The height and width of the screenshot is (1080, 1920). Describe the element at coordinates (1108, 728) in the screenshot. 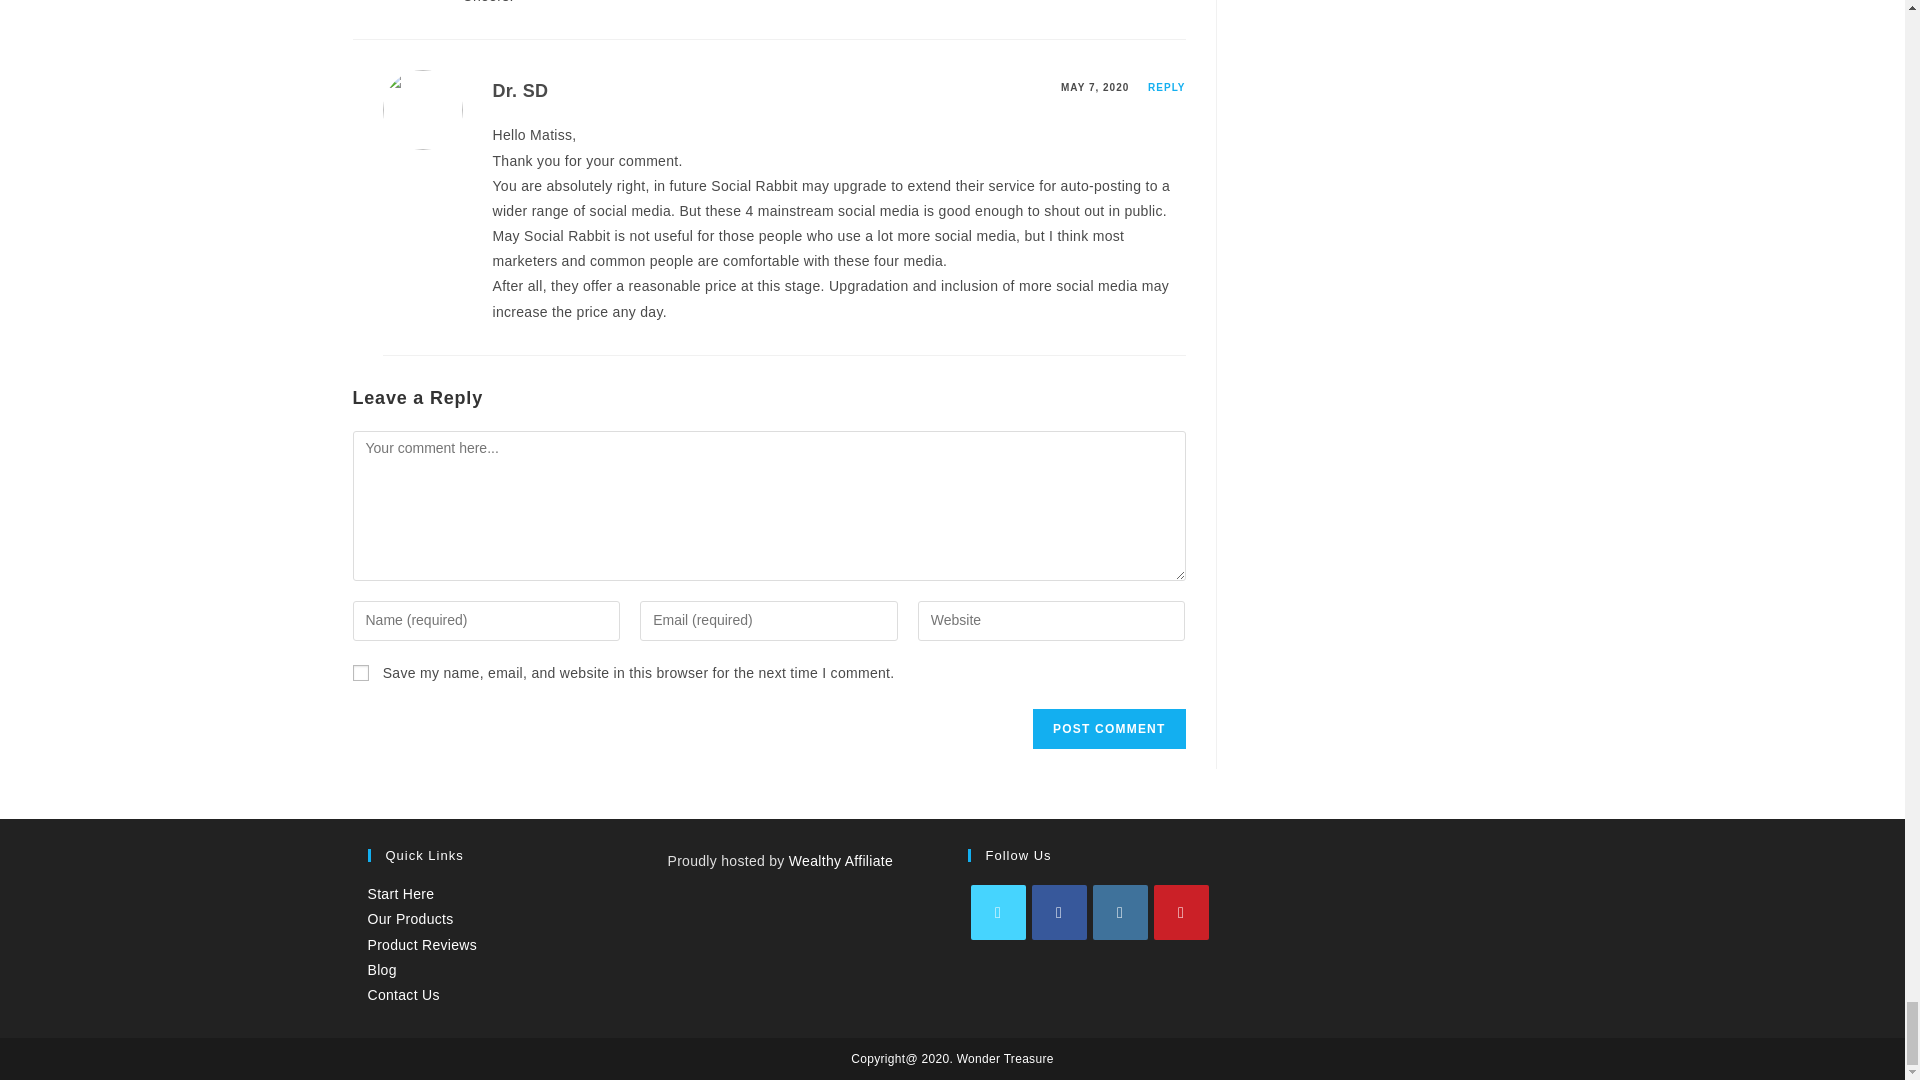

I see `Post Comment` at that location.